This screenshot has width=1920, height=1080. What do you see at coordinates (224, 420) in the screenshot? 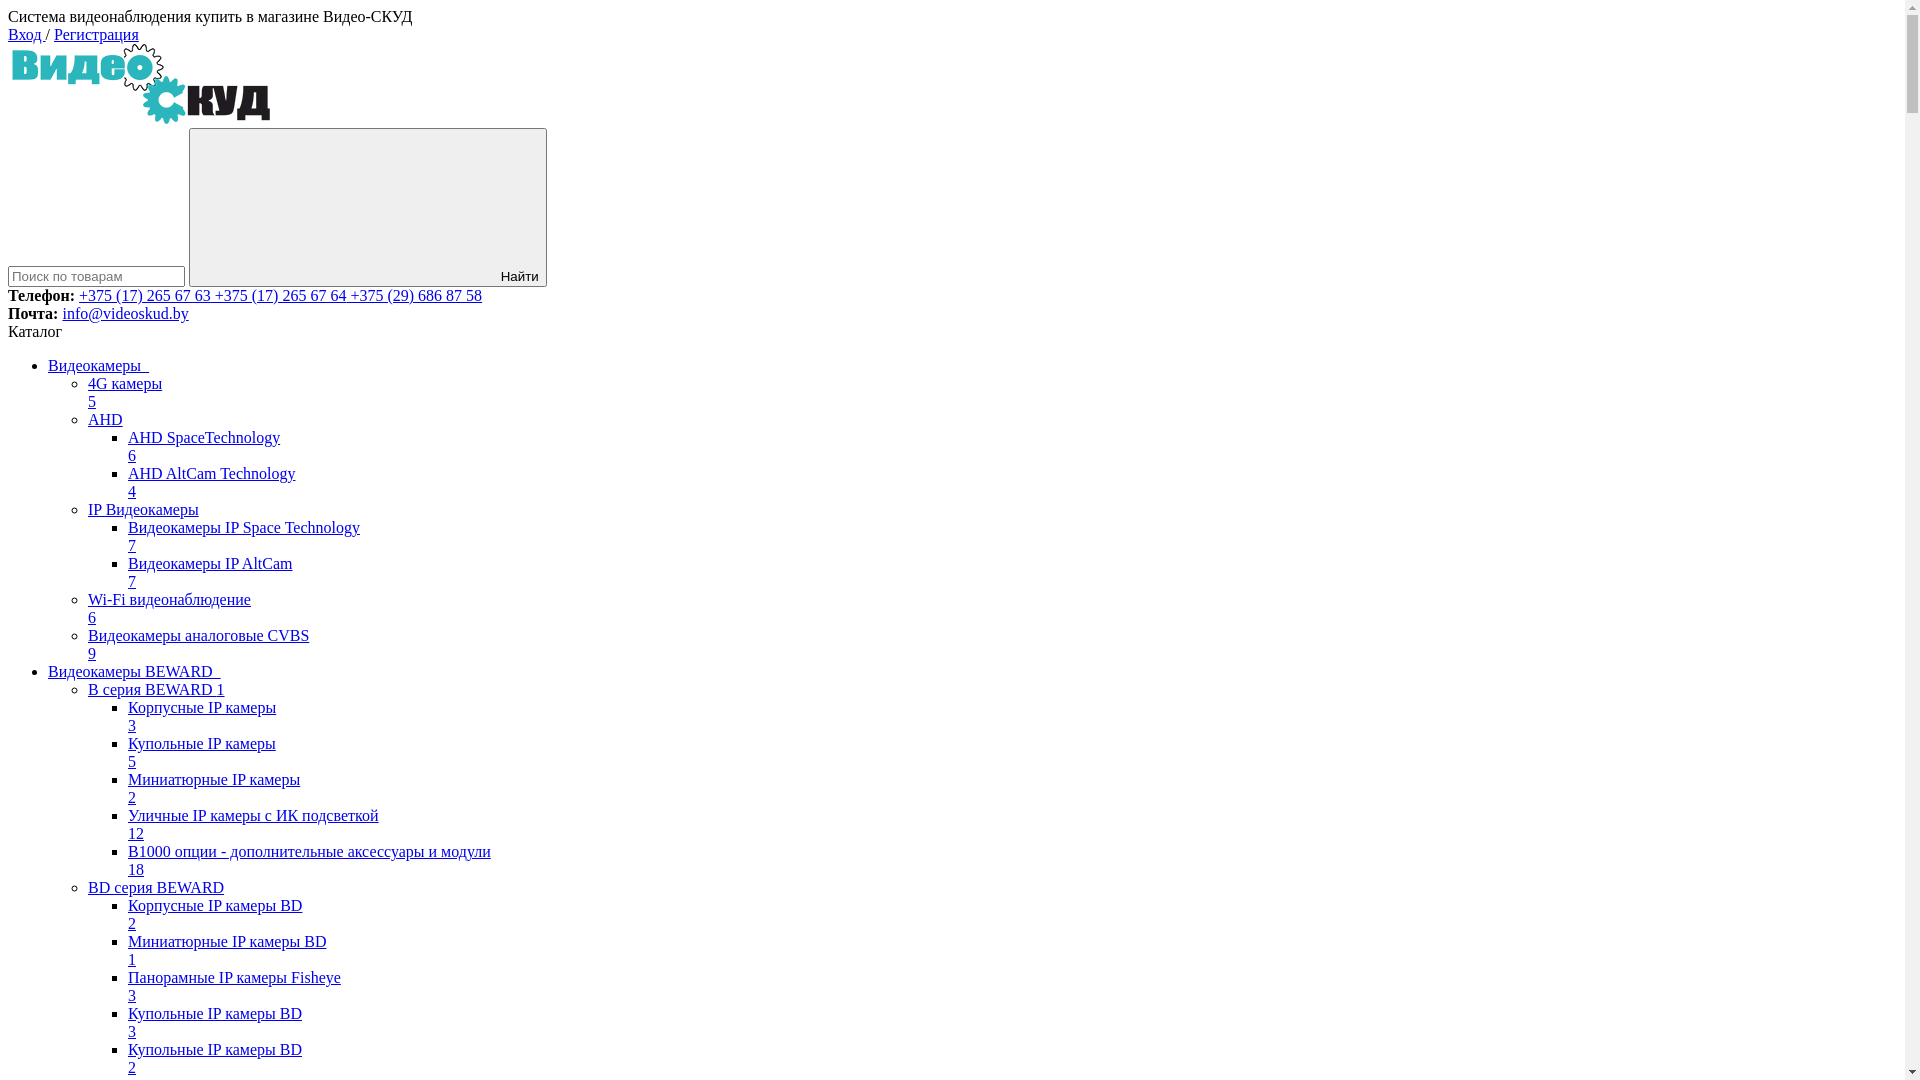
I see `AHD` at bounding box center [224, 420].